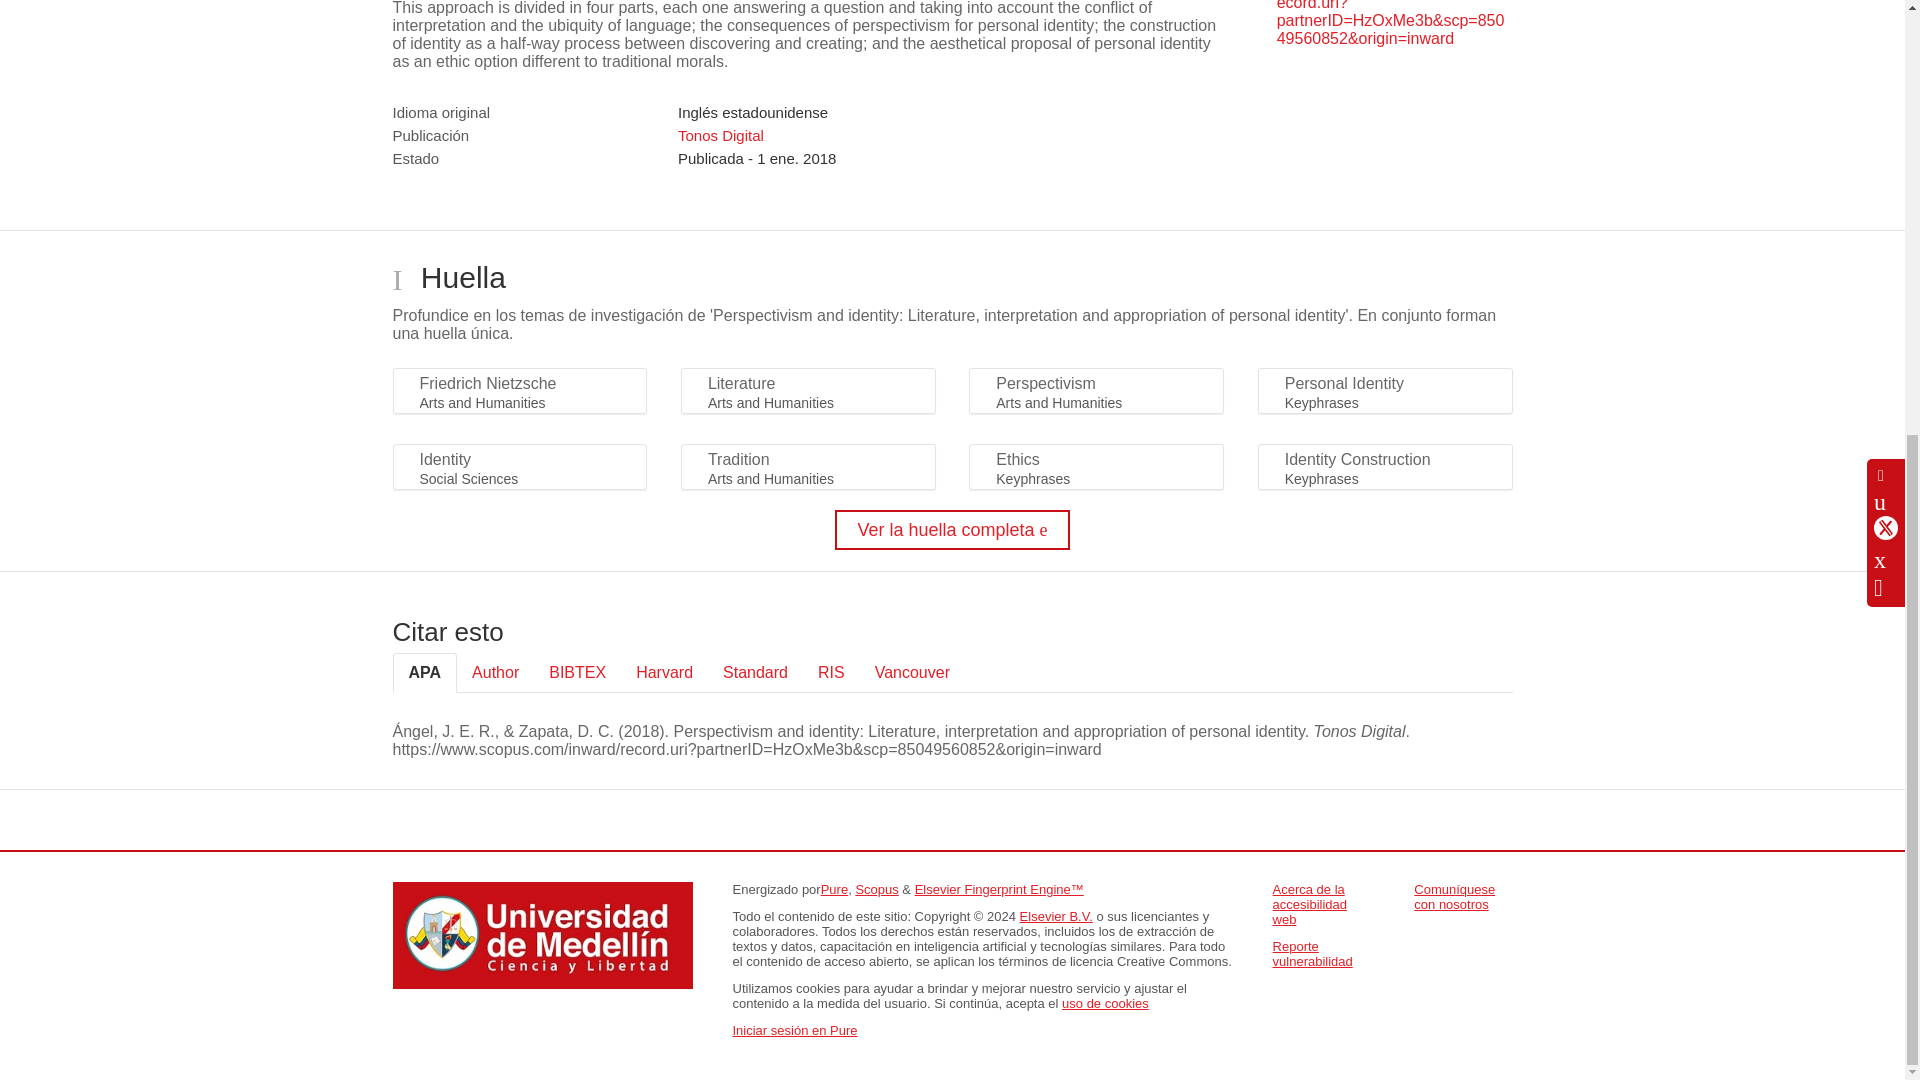 This screenshot has height=1080, width=1920. What do you see at coordinates (876, 890) in the screenshot?
I see `Scopus` at bounding box center [876, 890].